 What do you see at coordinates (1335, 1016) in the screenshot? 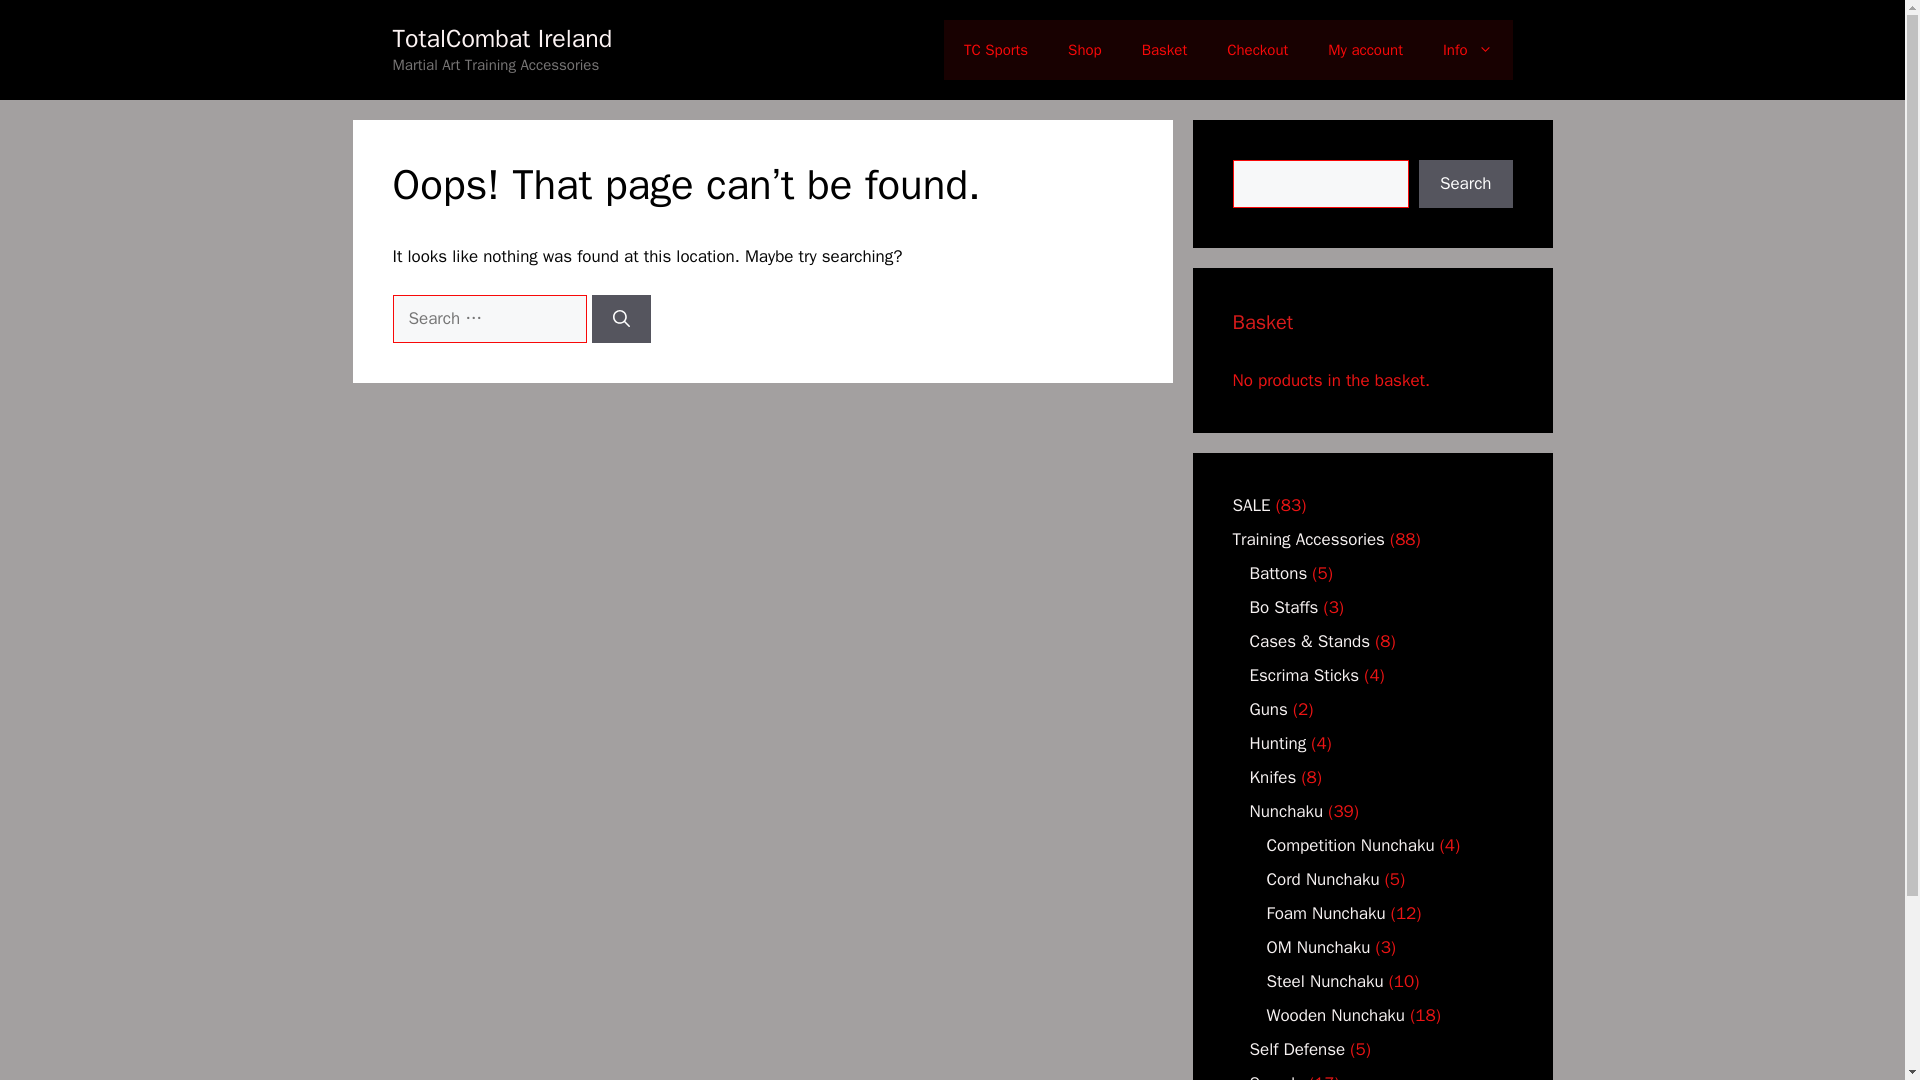
I see `Wooden Nunchaku` at bounding box center [1335, 1016].